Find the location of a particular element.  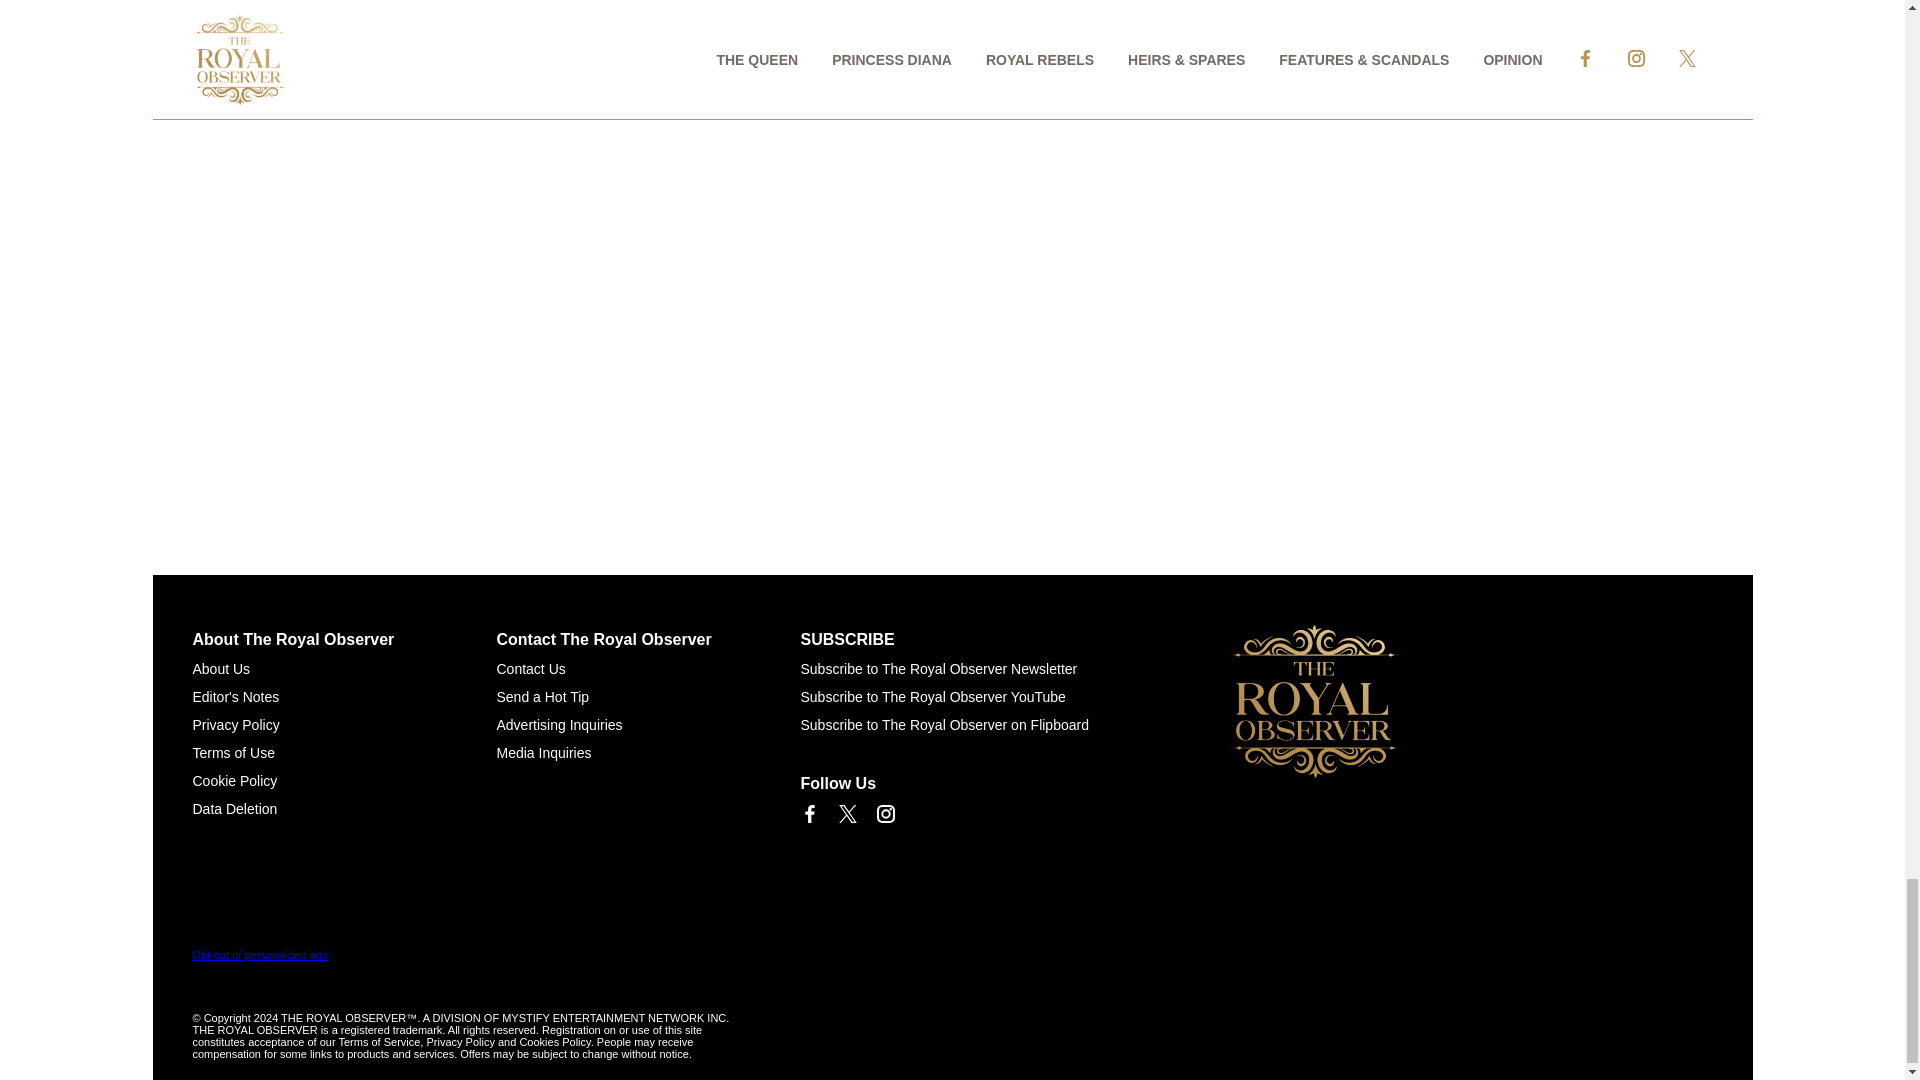

Contact Us is located at coordinates (530, 668).